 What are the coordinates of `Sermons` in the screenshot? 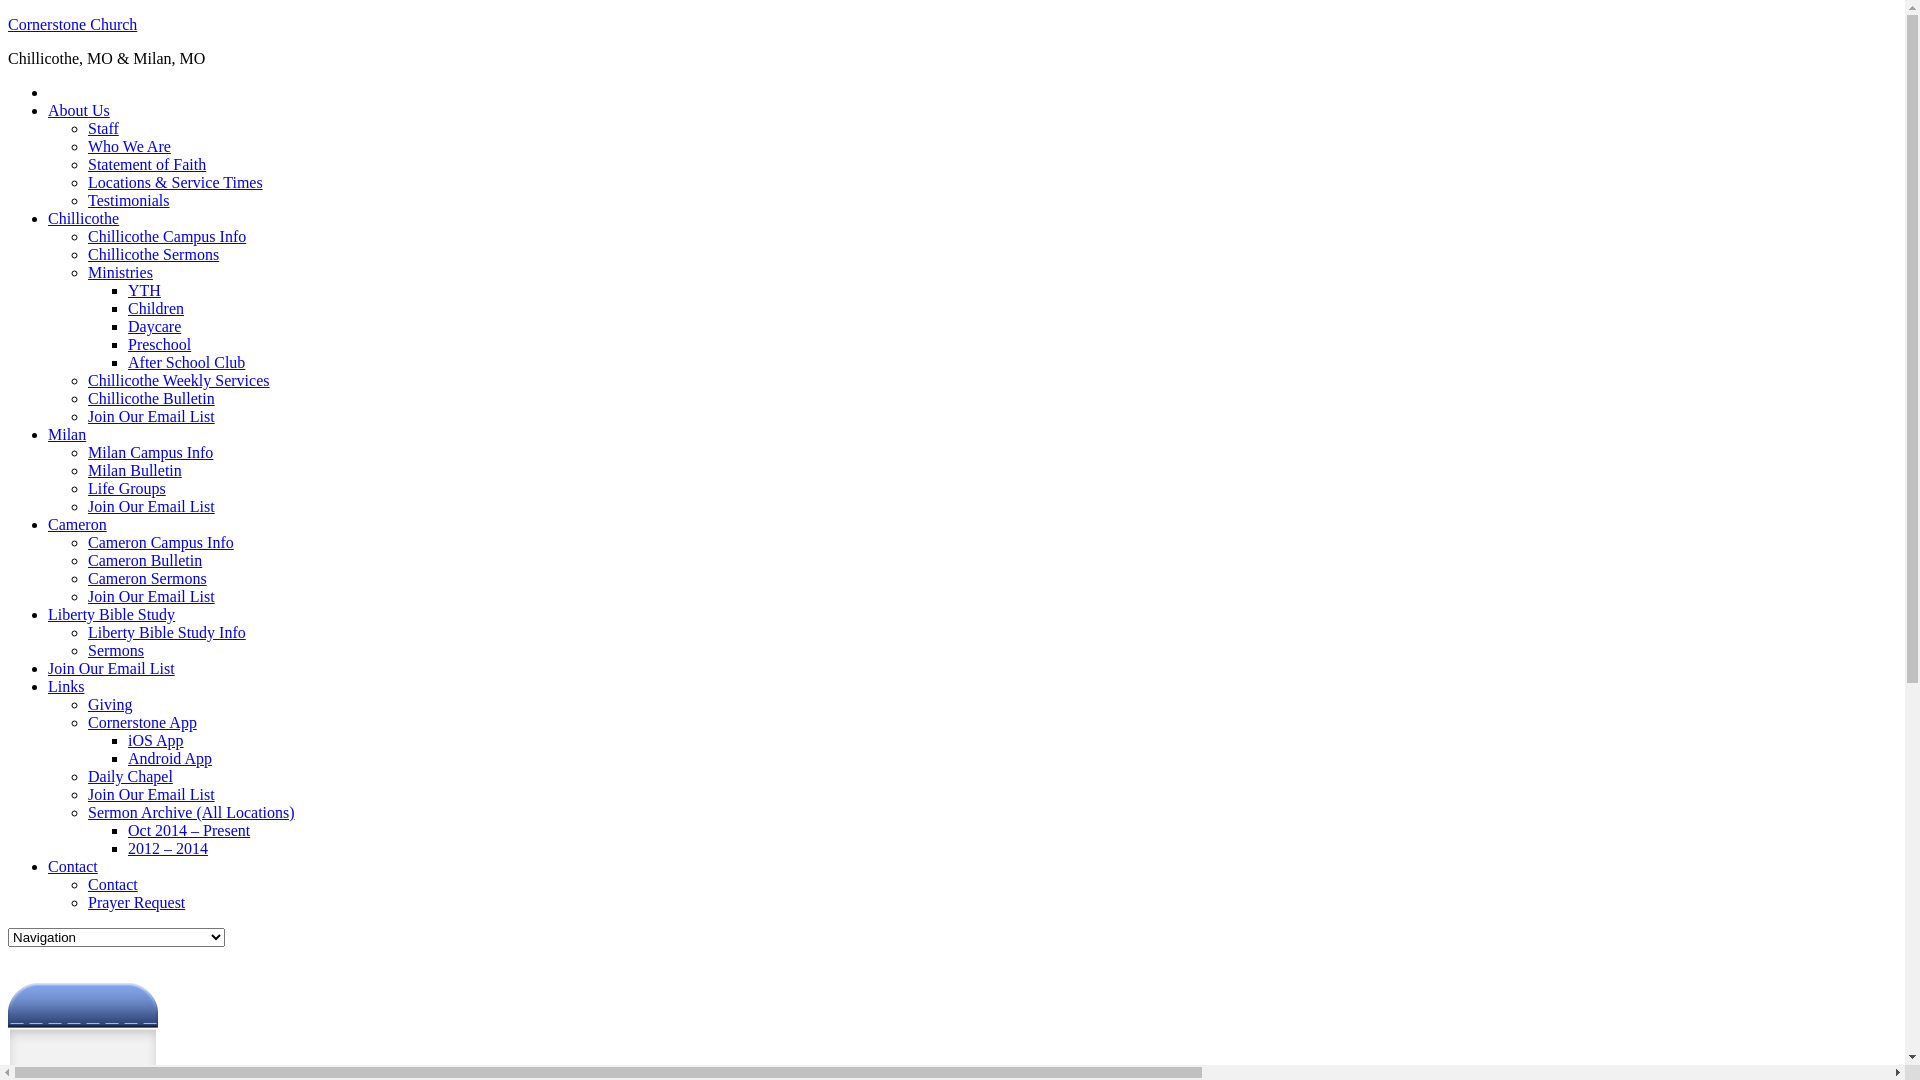 It's located at (116, 650).